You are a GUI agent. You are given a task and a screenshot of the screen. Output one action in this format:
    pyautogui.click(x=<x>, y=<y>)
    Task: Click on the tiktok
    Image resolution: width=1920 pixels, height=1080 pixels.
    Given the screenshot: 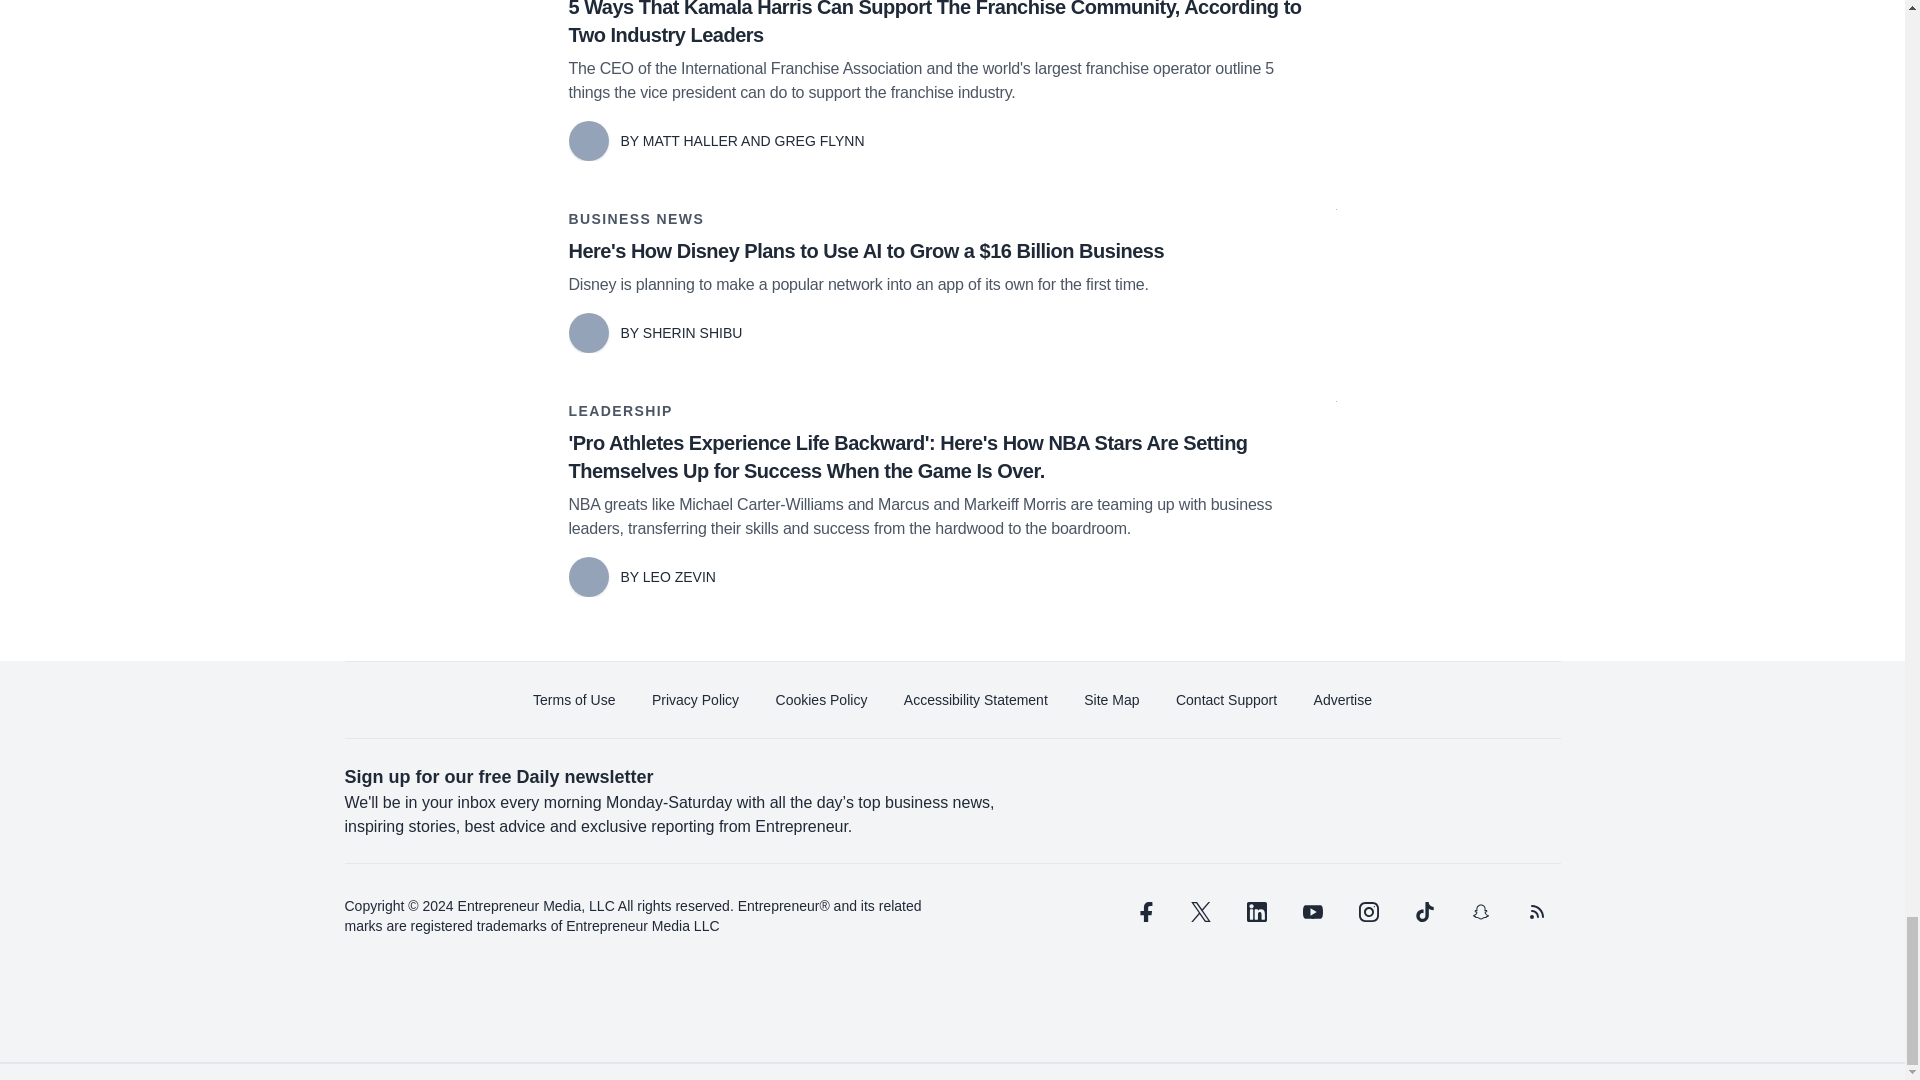 What is the action you would take?
    pyautogui.click(x=1423, y=912)
    